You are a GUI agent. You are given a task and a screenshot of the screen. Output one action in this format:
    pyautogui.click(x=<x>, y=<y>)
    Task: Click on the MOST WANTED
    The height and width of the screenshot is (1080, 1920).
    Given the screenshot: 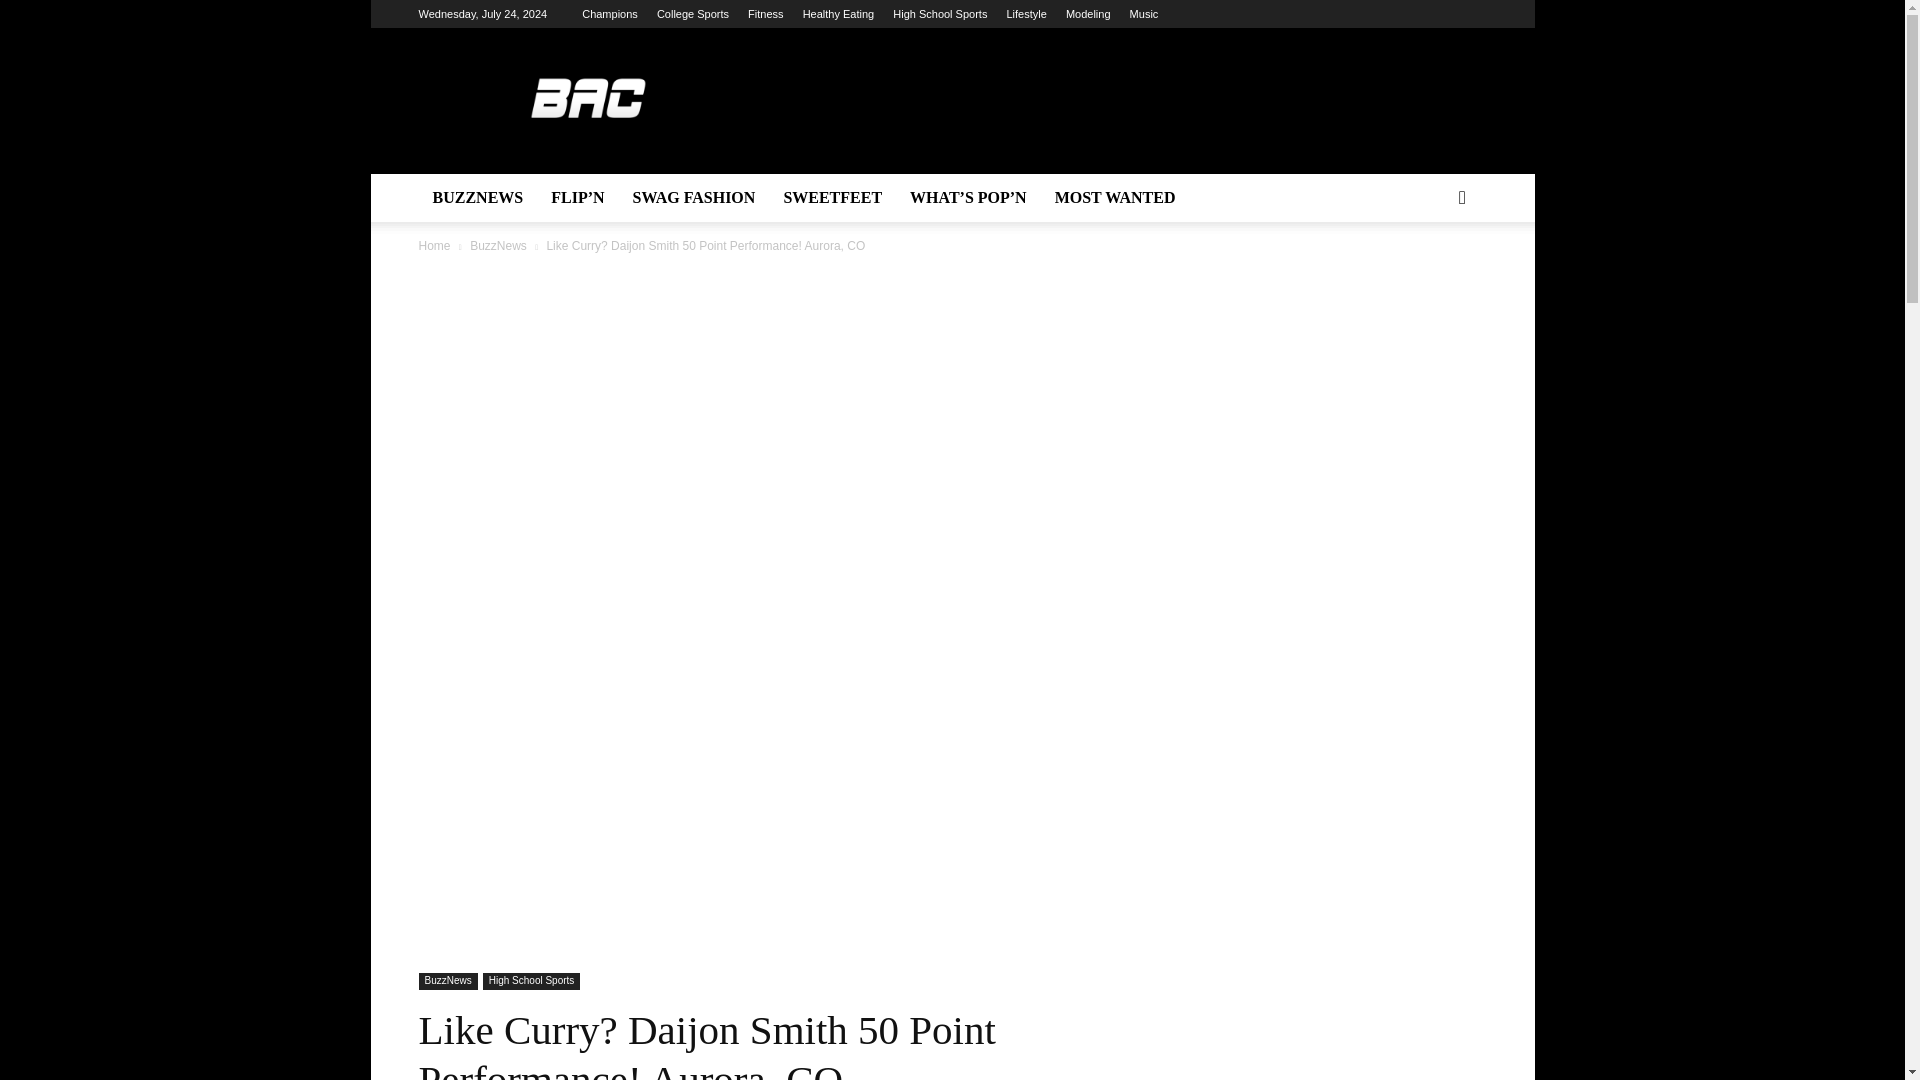 What is the action you would take?
    pyautogui.click(x=1115, y=198)
    